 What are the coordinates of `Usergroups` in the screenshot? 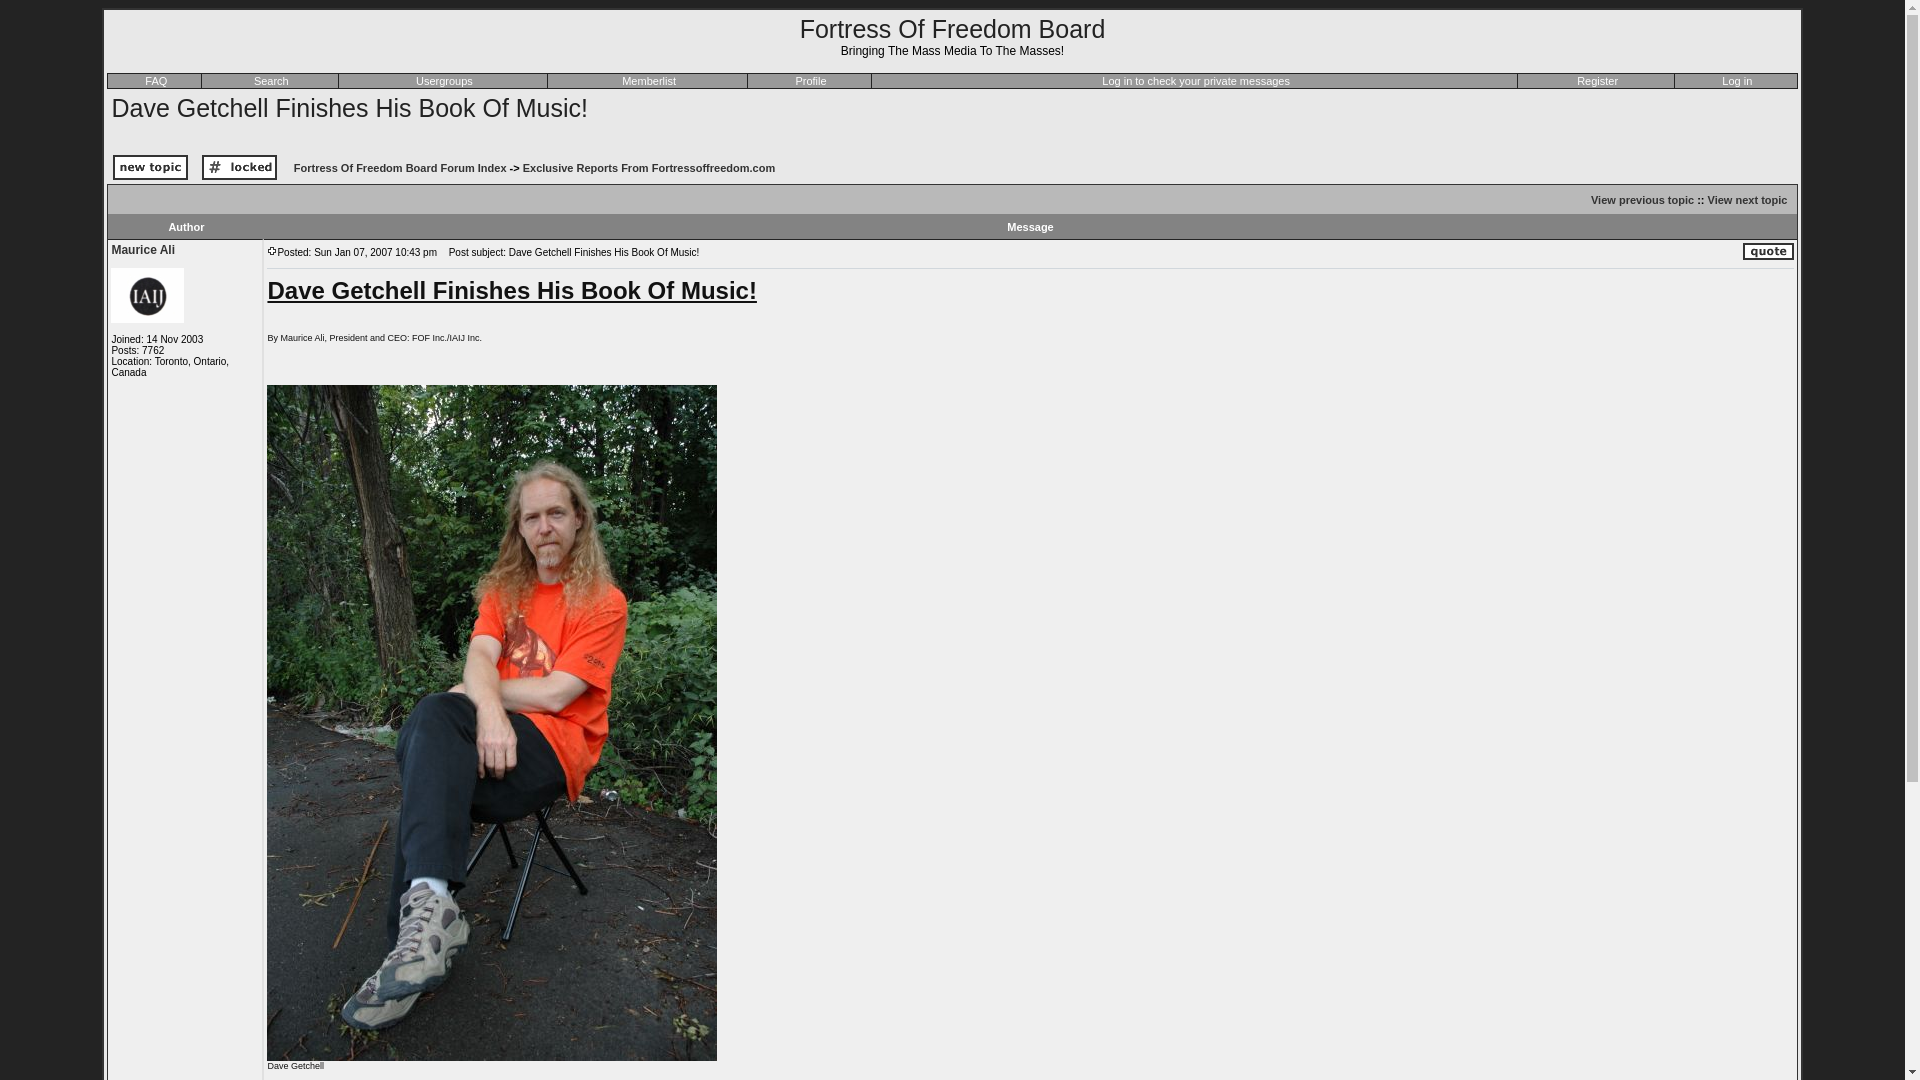 It's located at (444, 80).